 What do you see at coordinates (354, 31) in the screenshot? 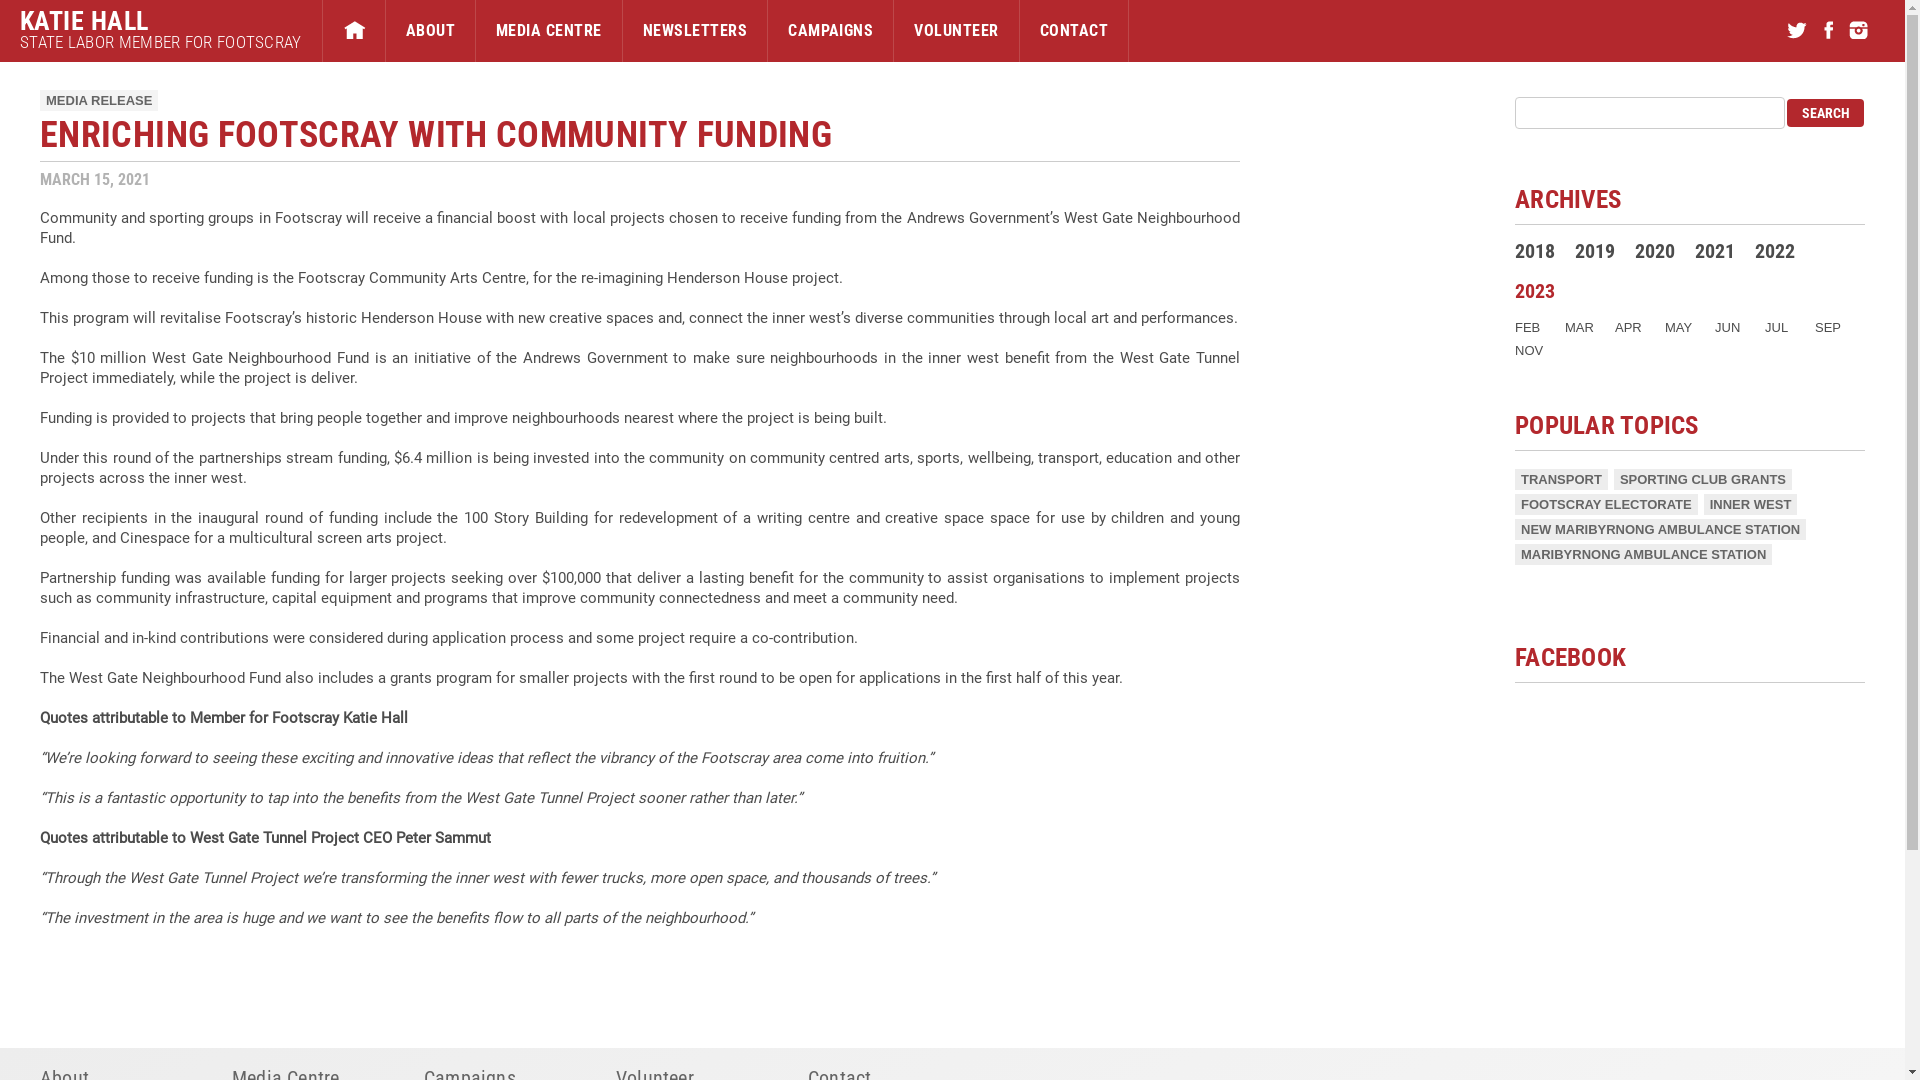
I see `HOME` at bounding box center [354, 31].